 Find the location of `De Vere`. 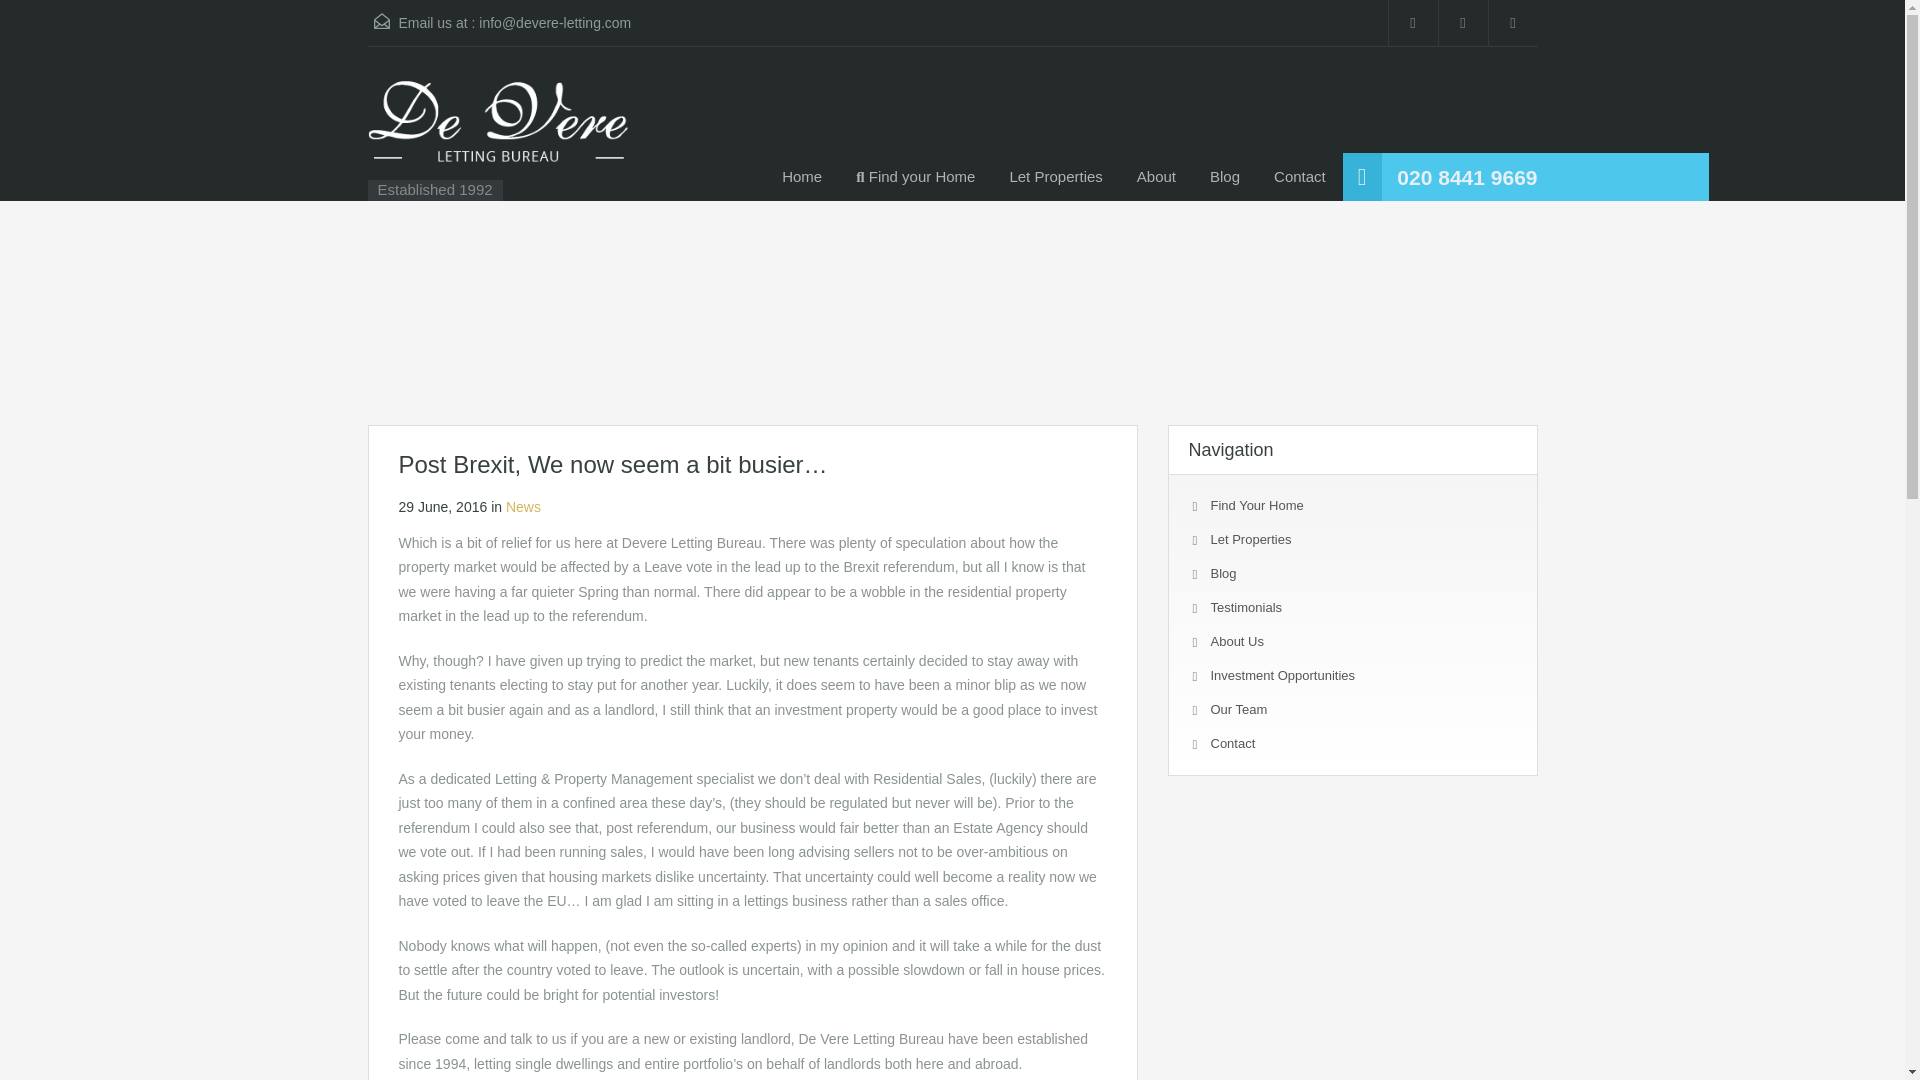

De Vere is located at coordinates (498, 133).